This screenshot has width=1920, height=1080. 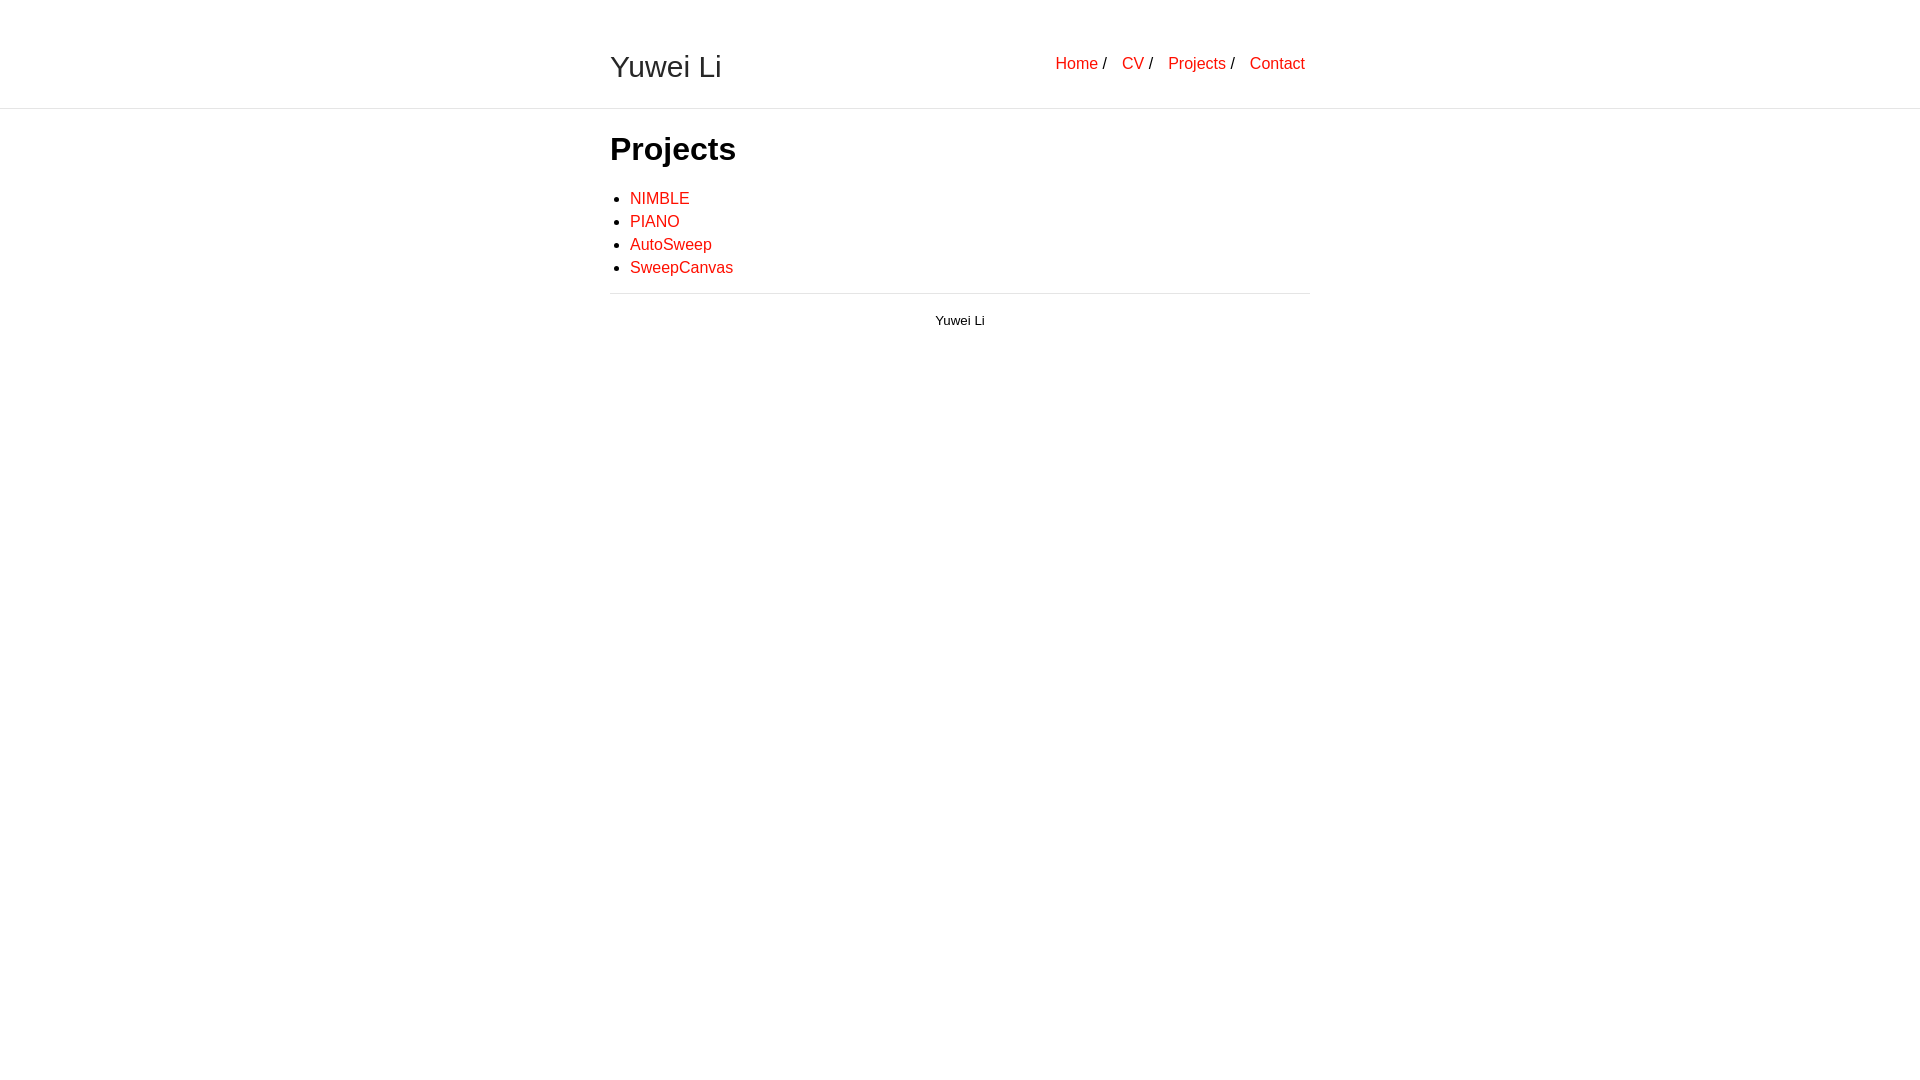 What do you see at coordinates (660, 198) in the screenshot?
I see `NIMBLE` at bounding box center [660, 198].